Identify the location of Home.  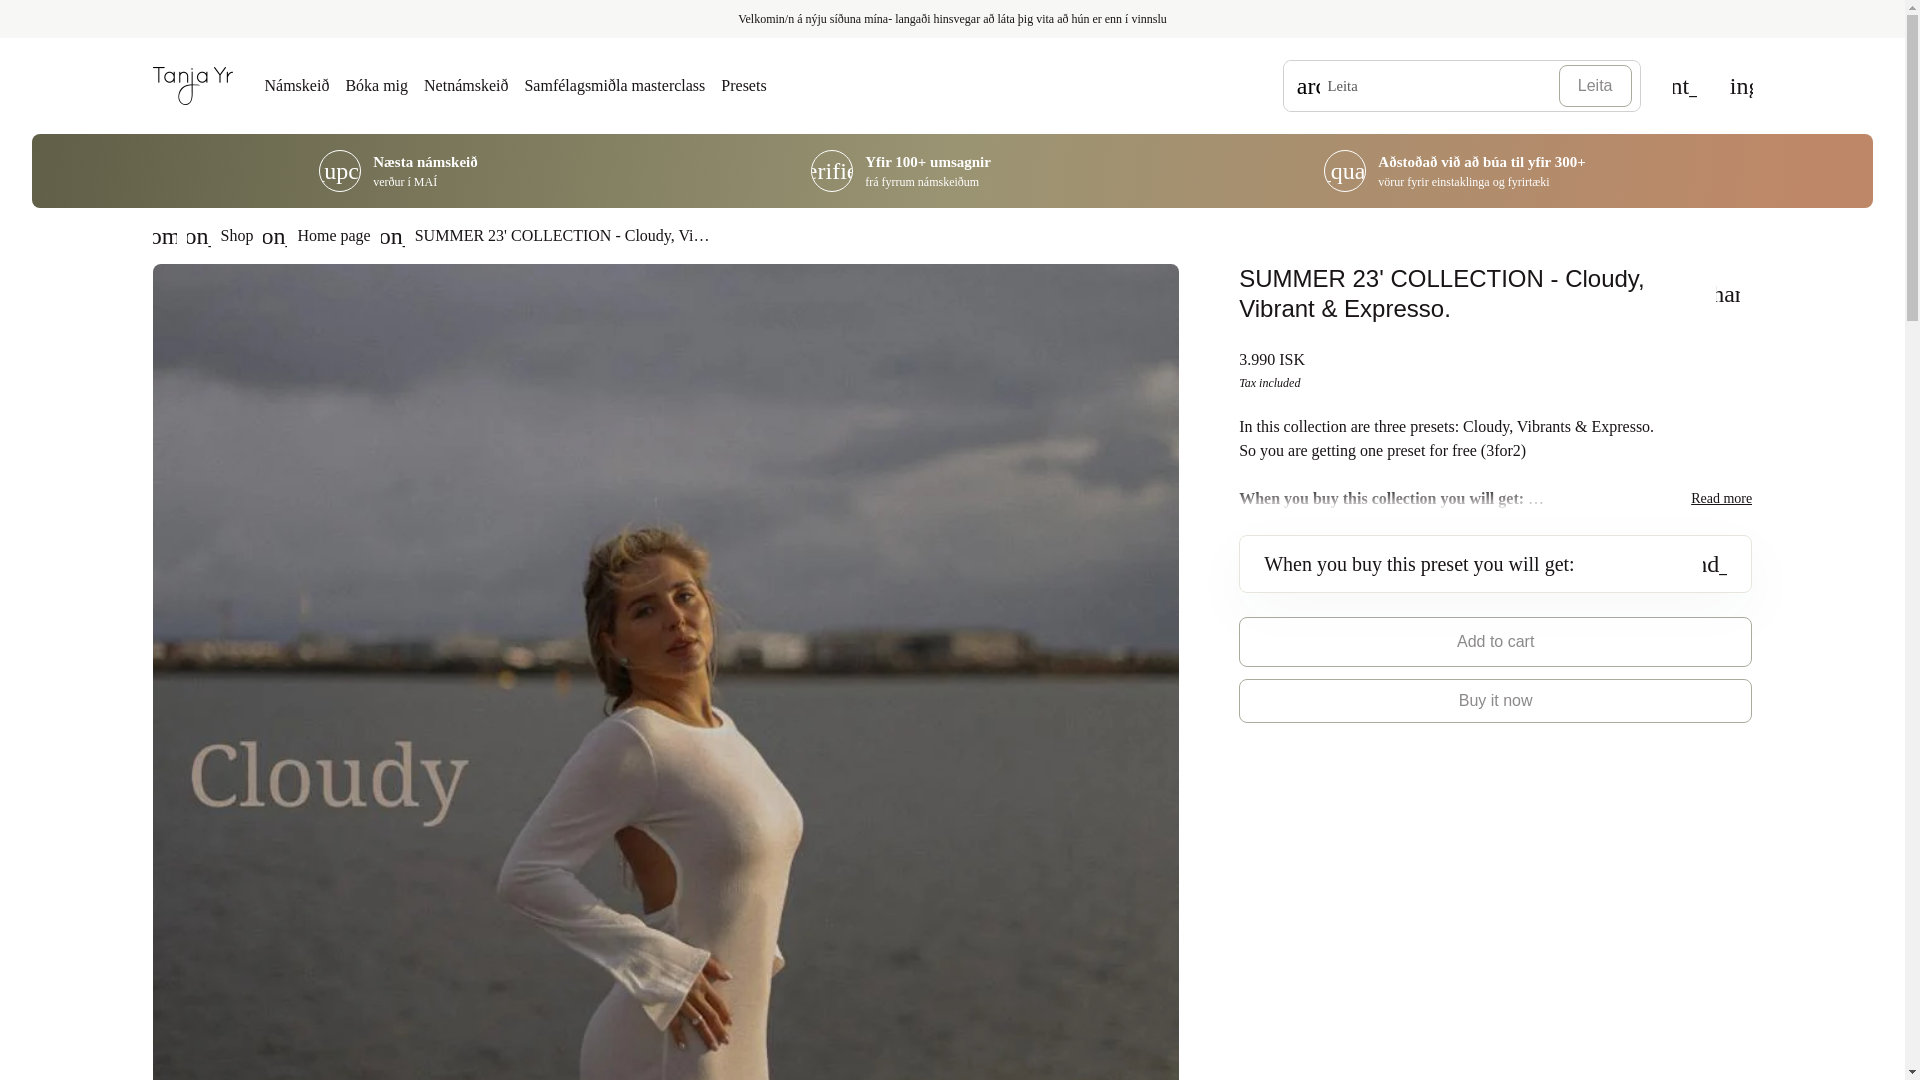
(164, 236).